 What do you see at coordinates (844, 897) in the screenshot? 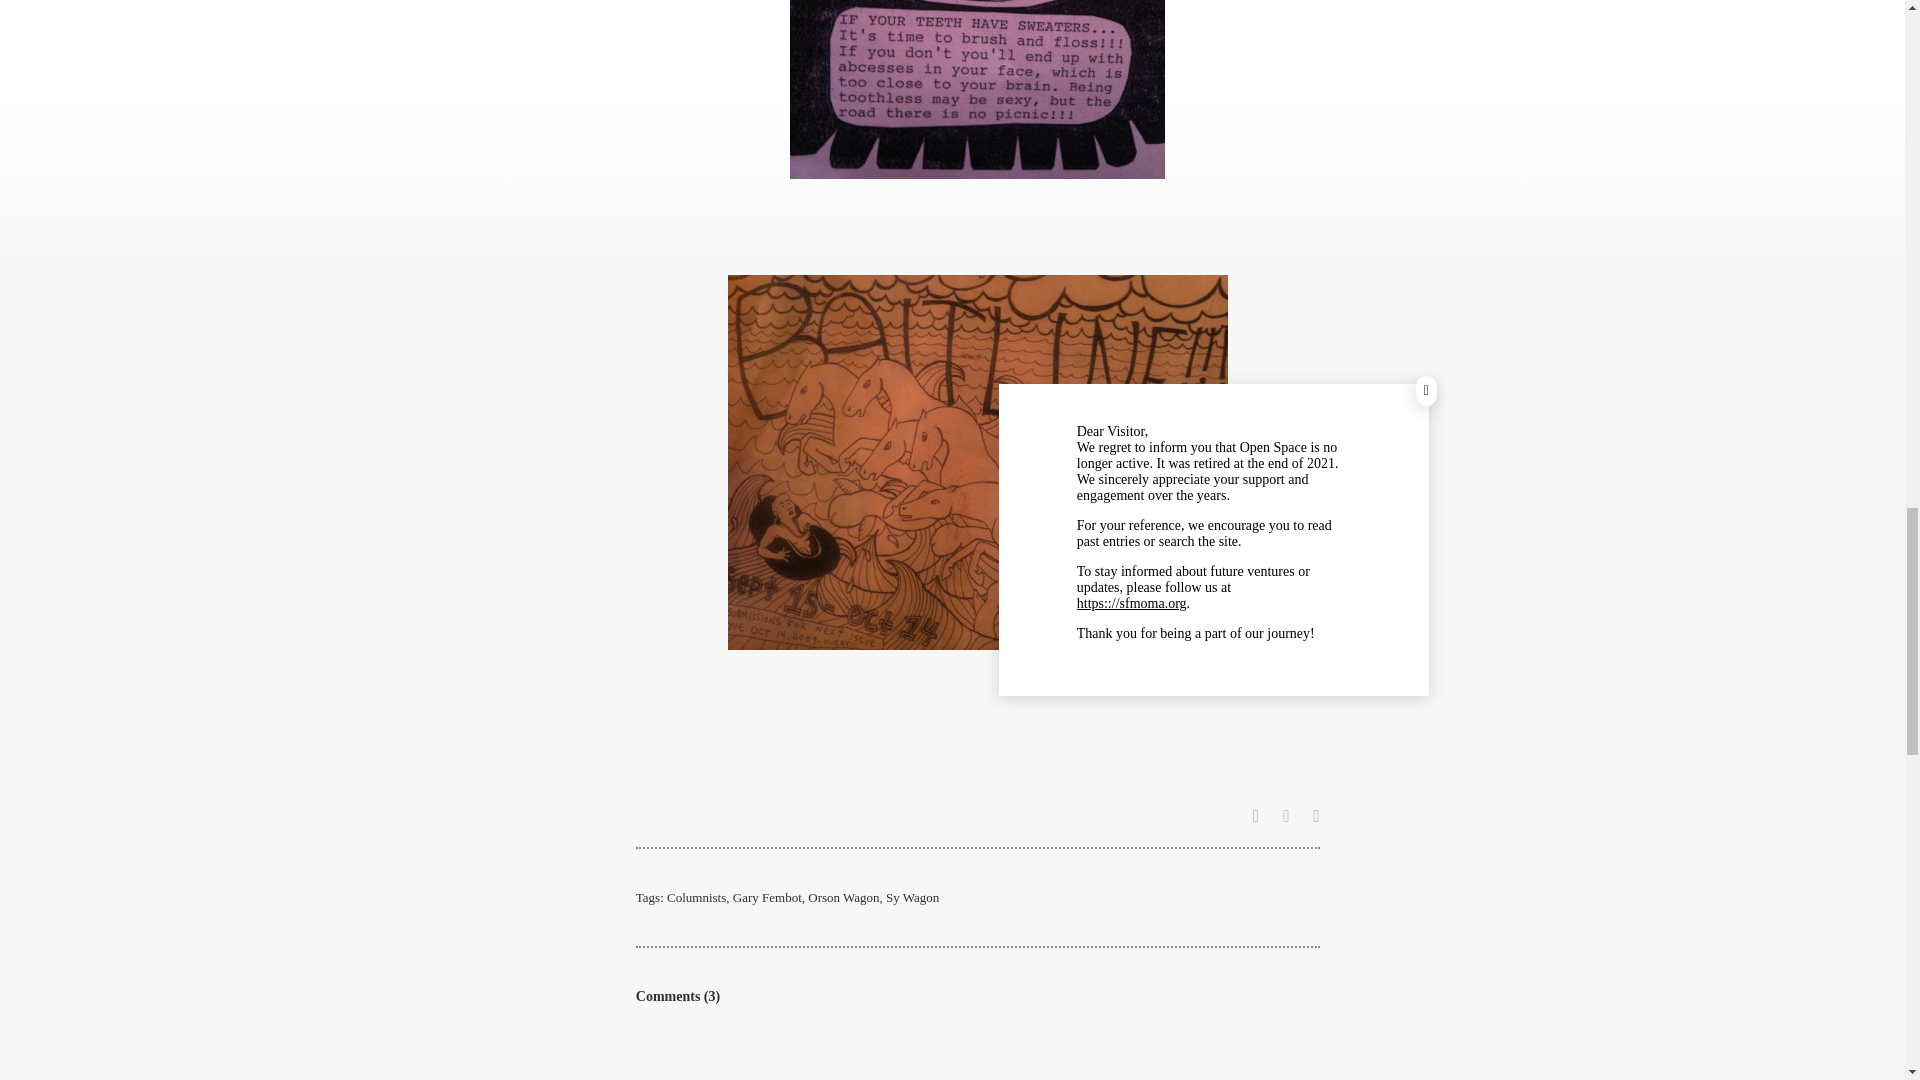
I see `Orson Wagon` at bounding box center [844, 897].